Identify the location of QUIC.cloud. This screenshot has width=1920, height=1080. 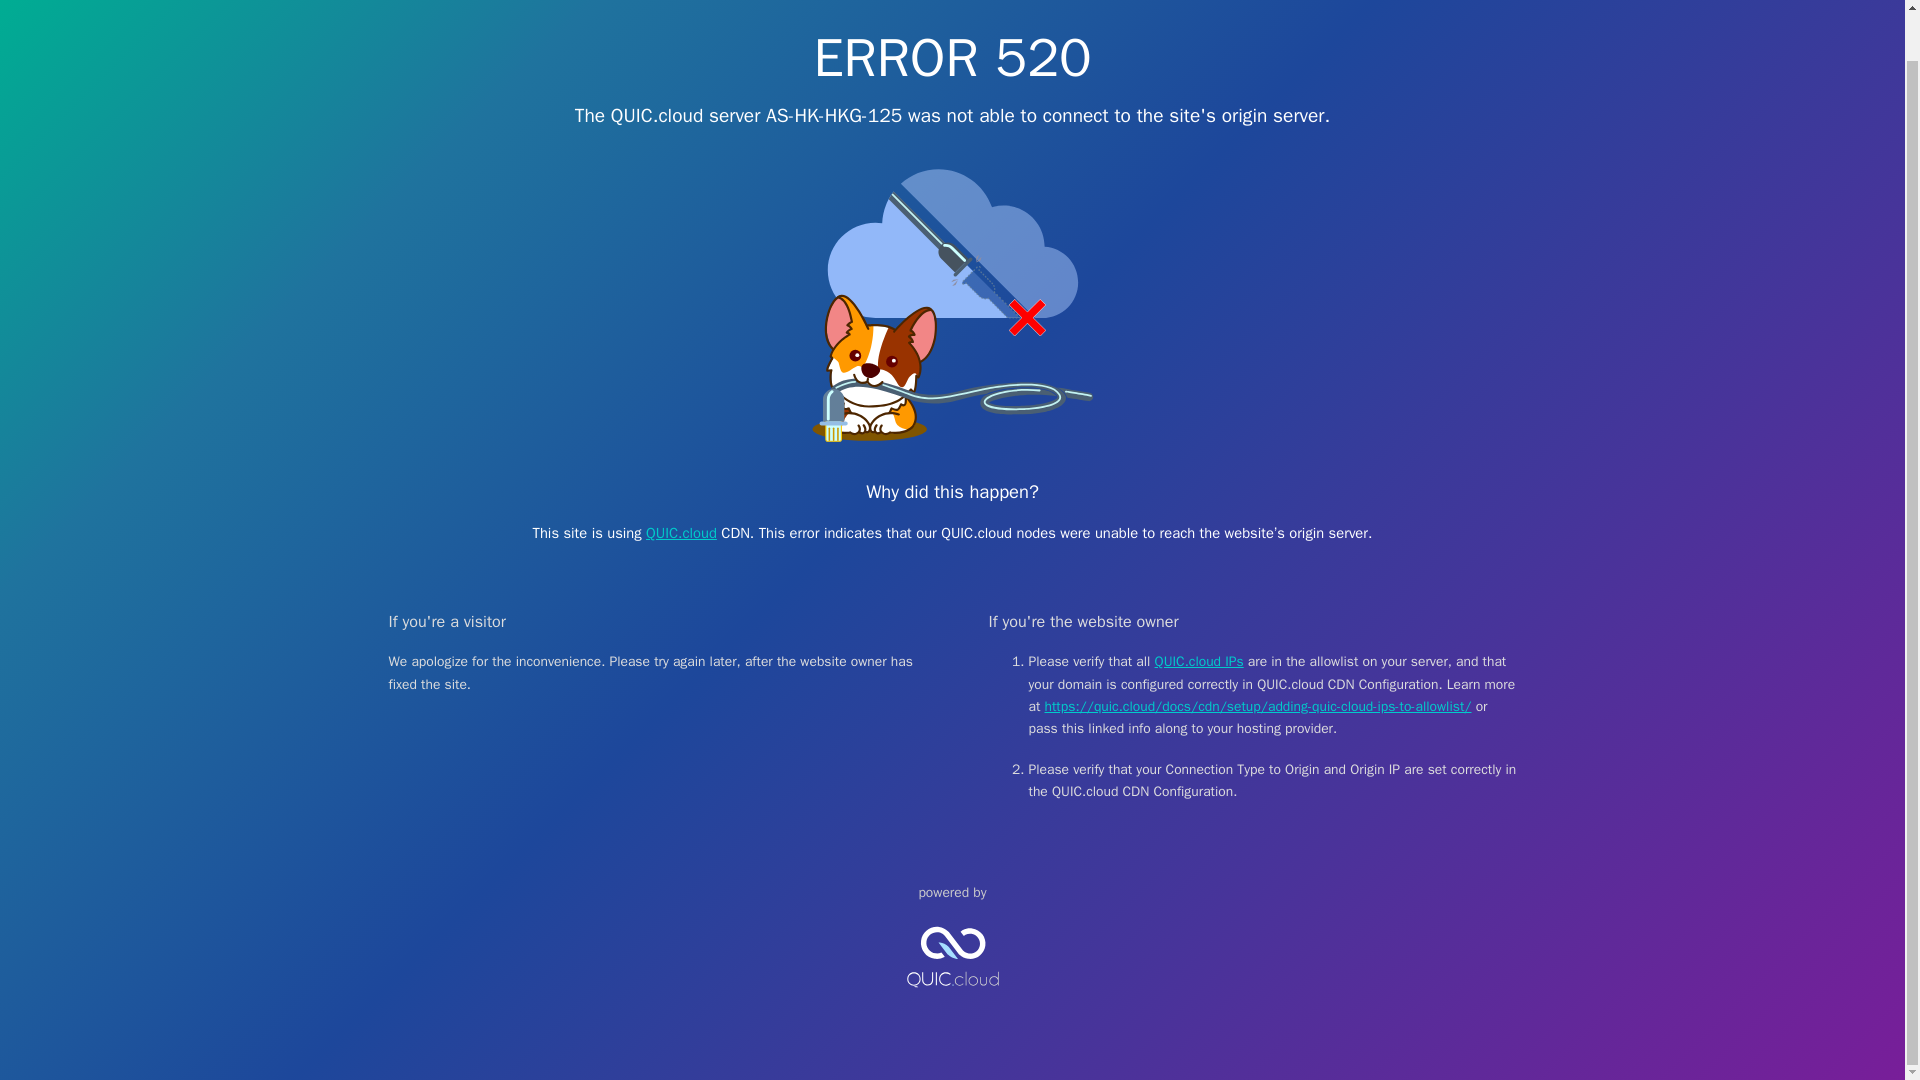
(680, 532).